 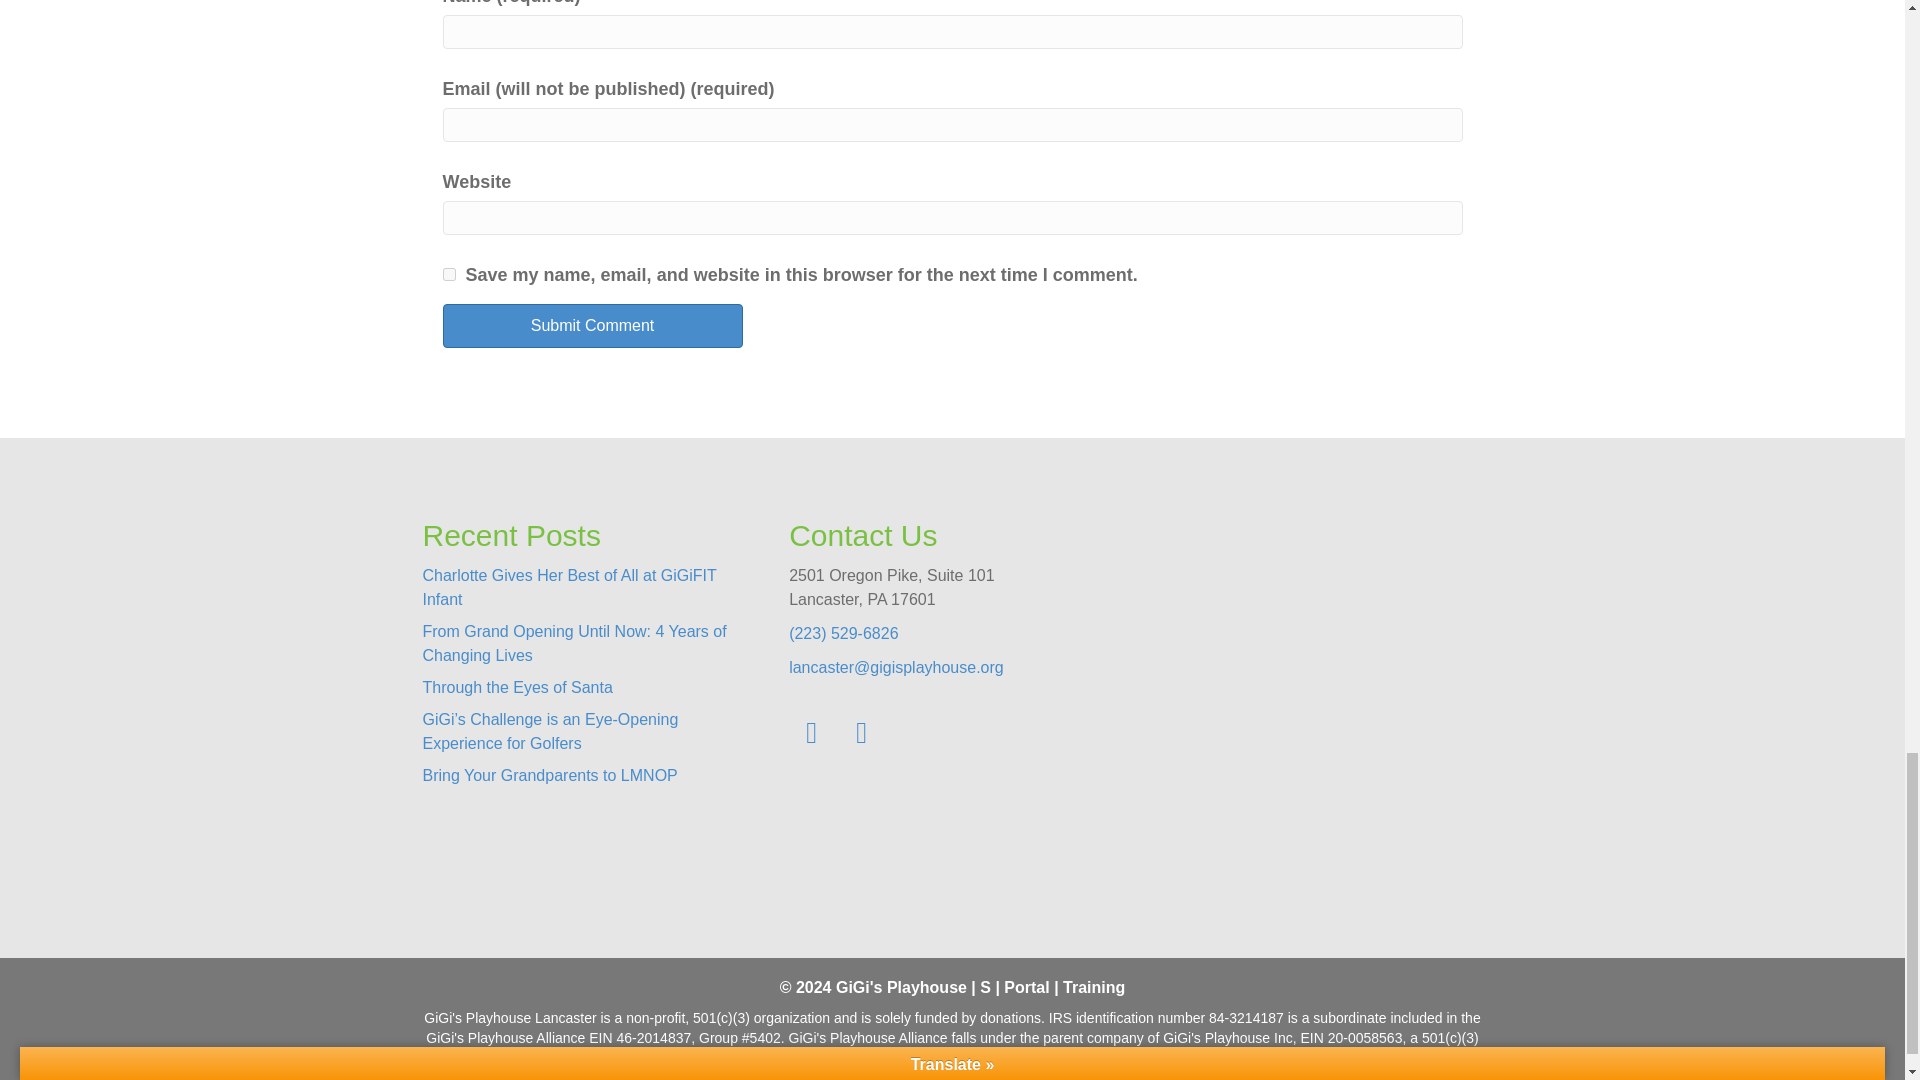 What do you see at coordinates (861, 732) in the screenshot?
I see `Instagram` at bounding box center [861, 732].